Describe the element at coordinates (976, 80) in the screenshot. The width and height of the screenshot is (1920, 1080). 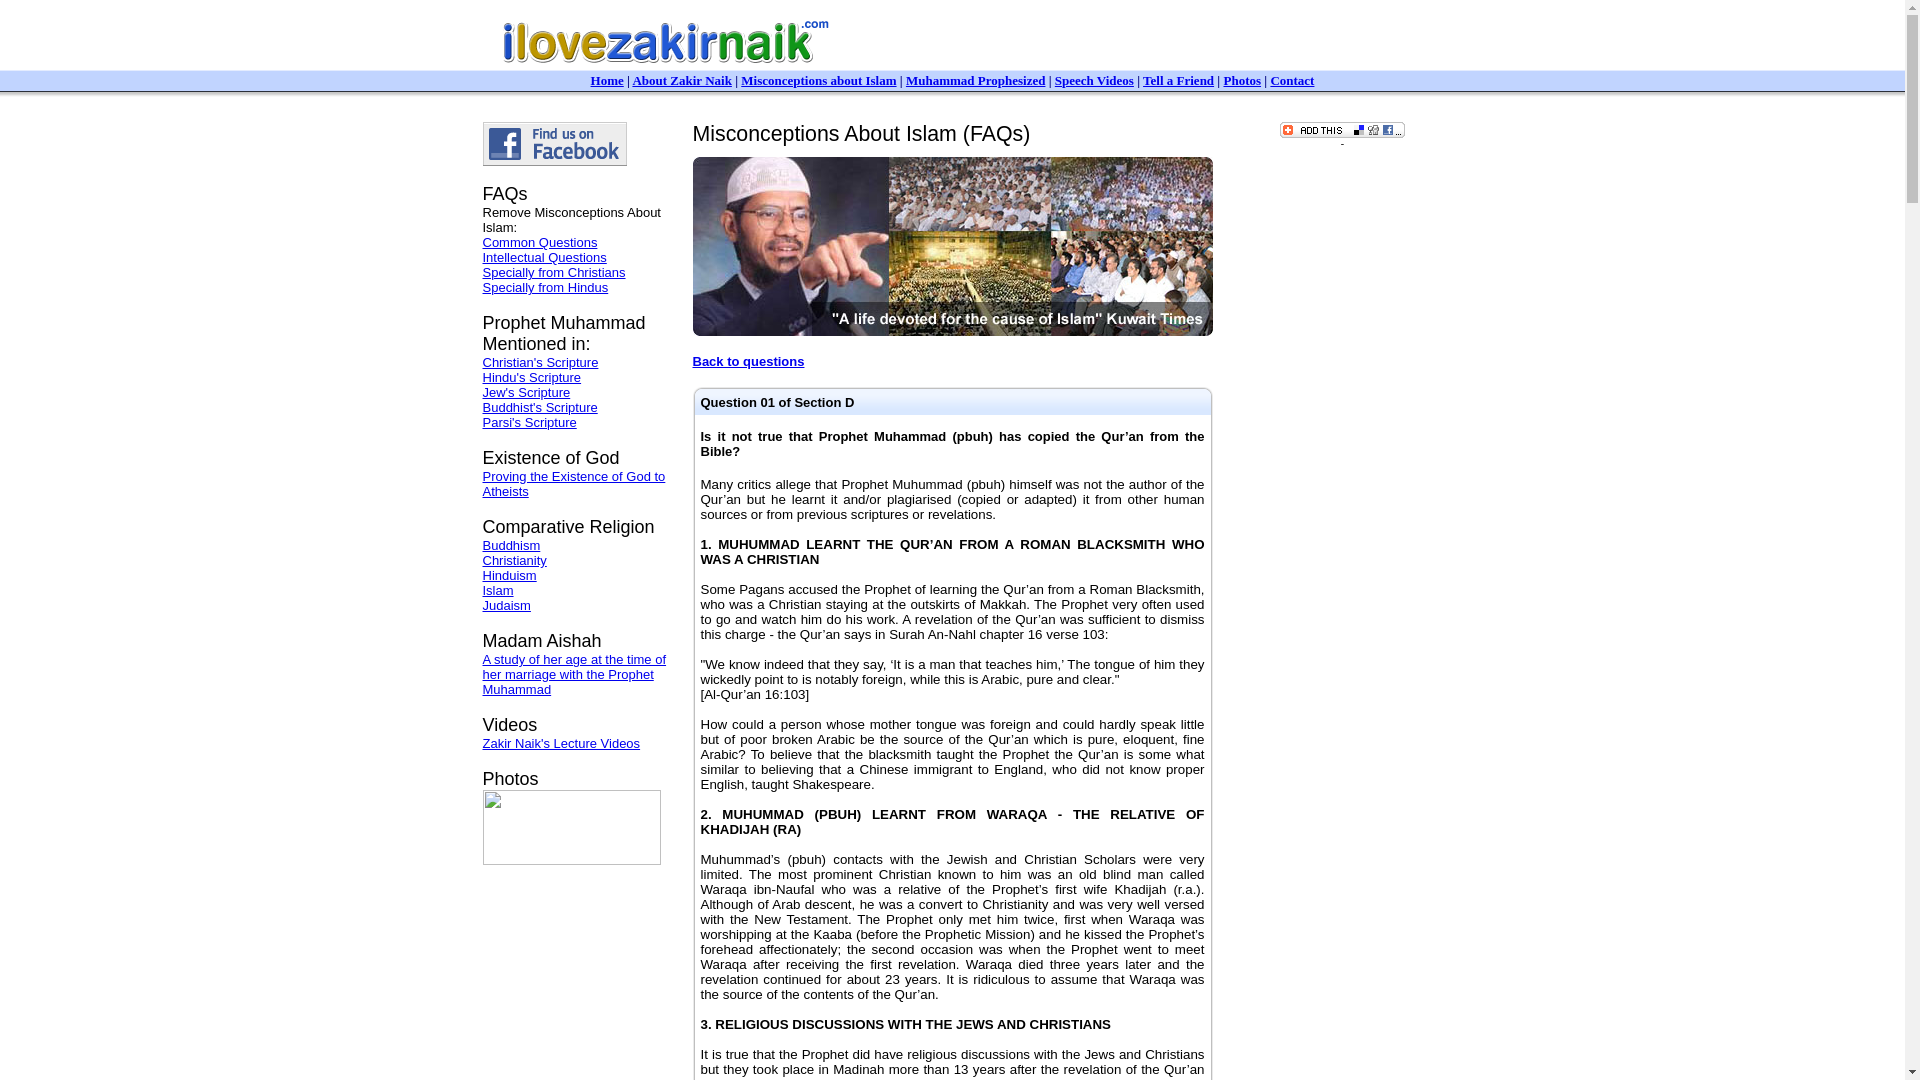
I see `Muhammad Prophesized` at that location.